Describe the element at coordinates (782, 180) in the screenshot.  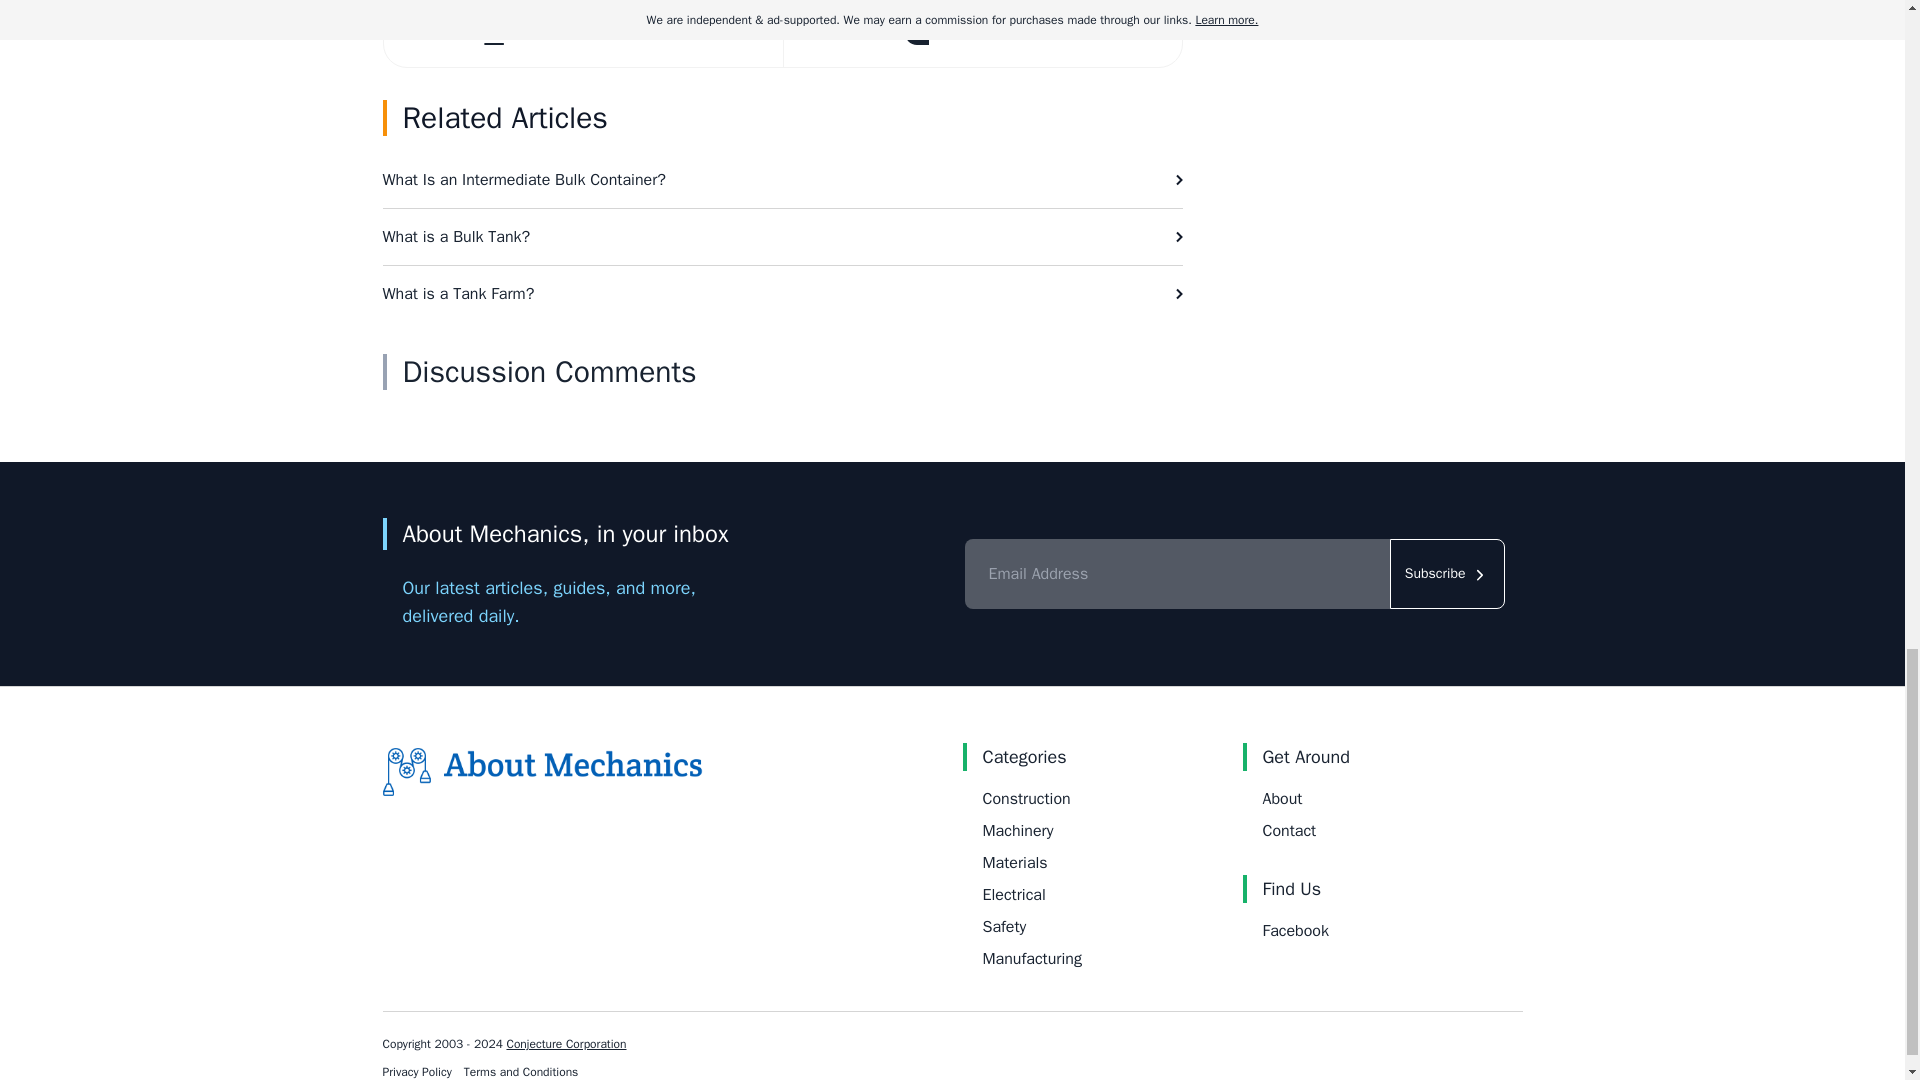
I see `What Is an Intermediate Bulk Container?` at that location.